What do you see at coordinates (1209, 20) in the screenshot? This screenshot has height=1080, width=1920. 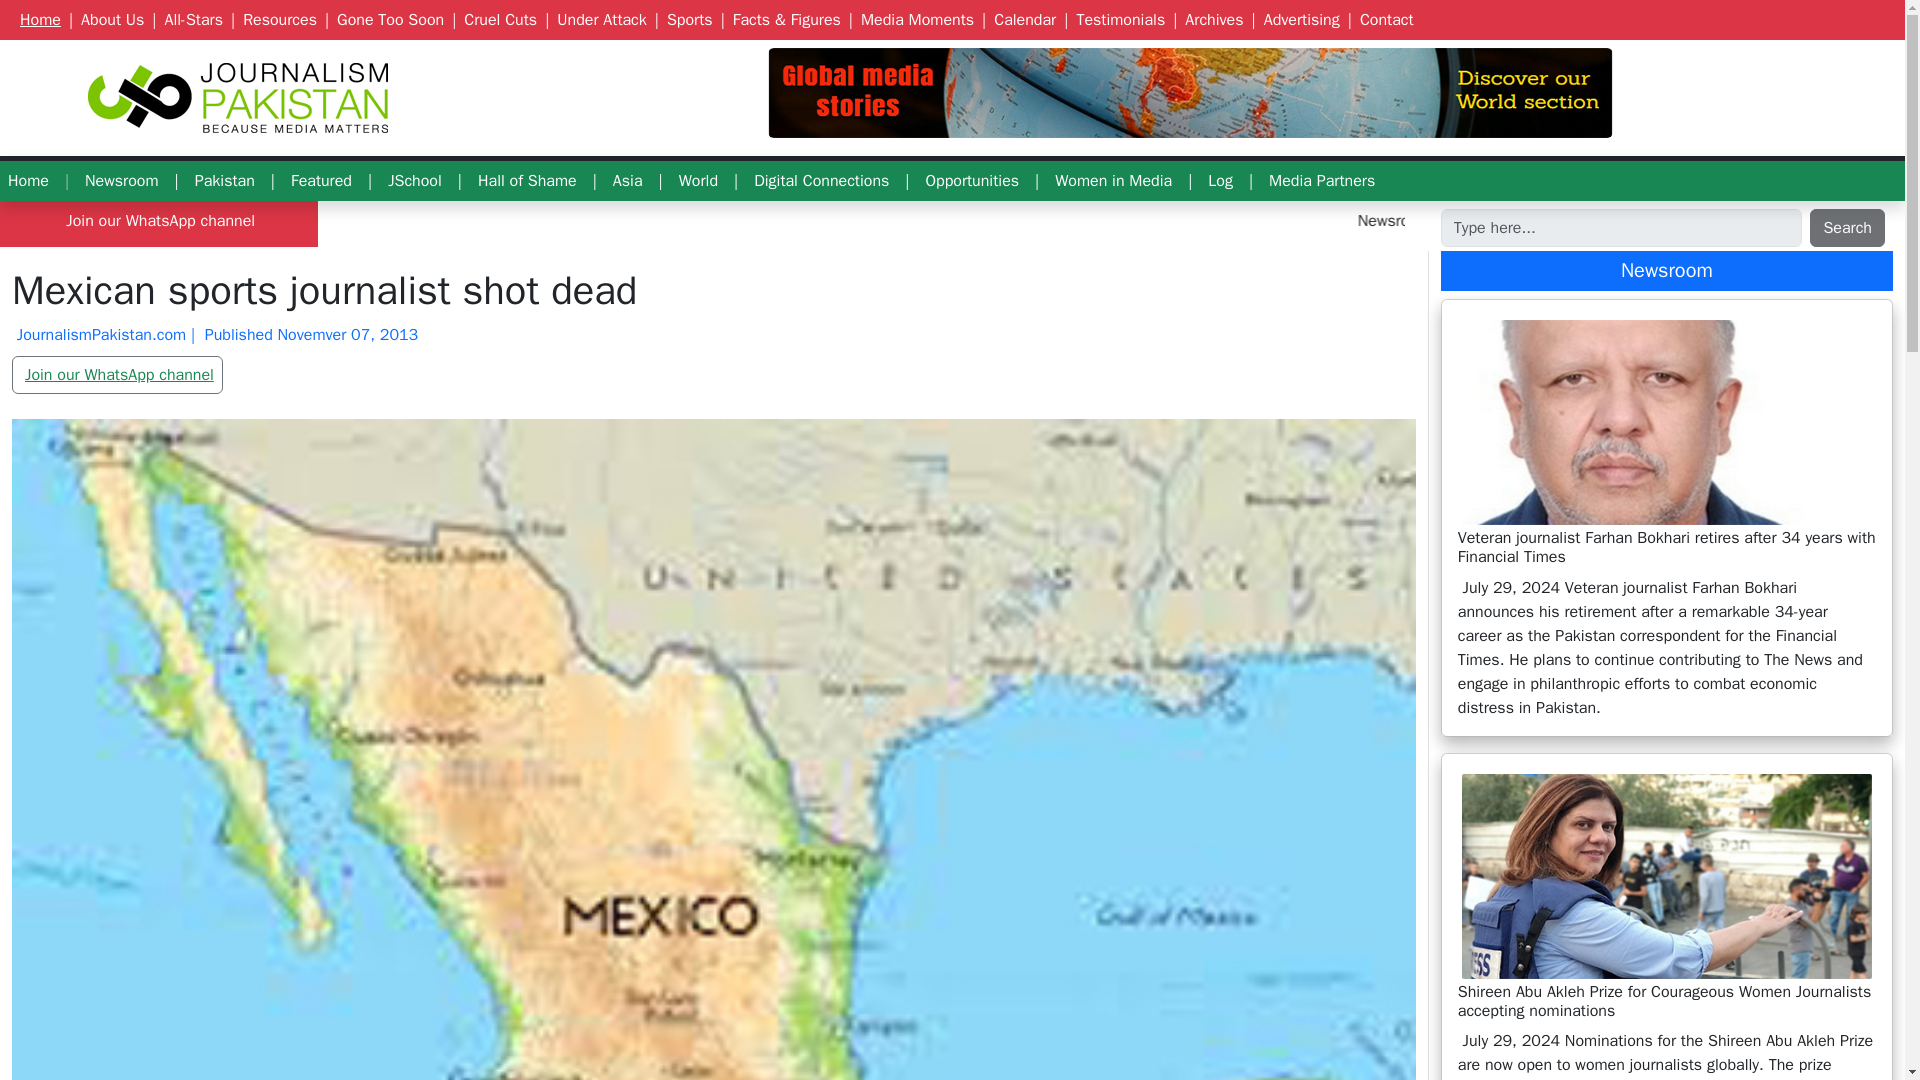 I see `Archives` at bounding box center [1209, 20].